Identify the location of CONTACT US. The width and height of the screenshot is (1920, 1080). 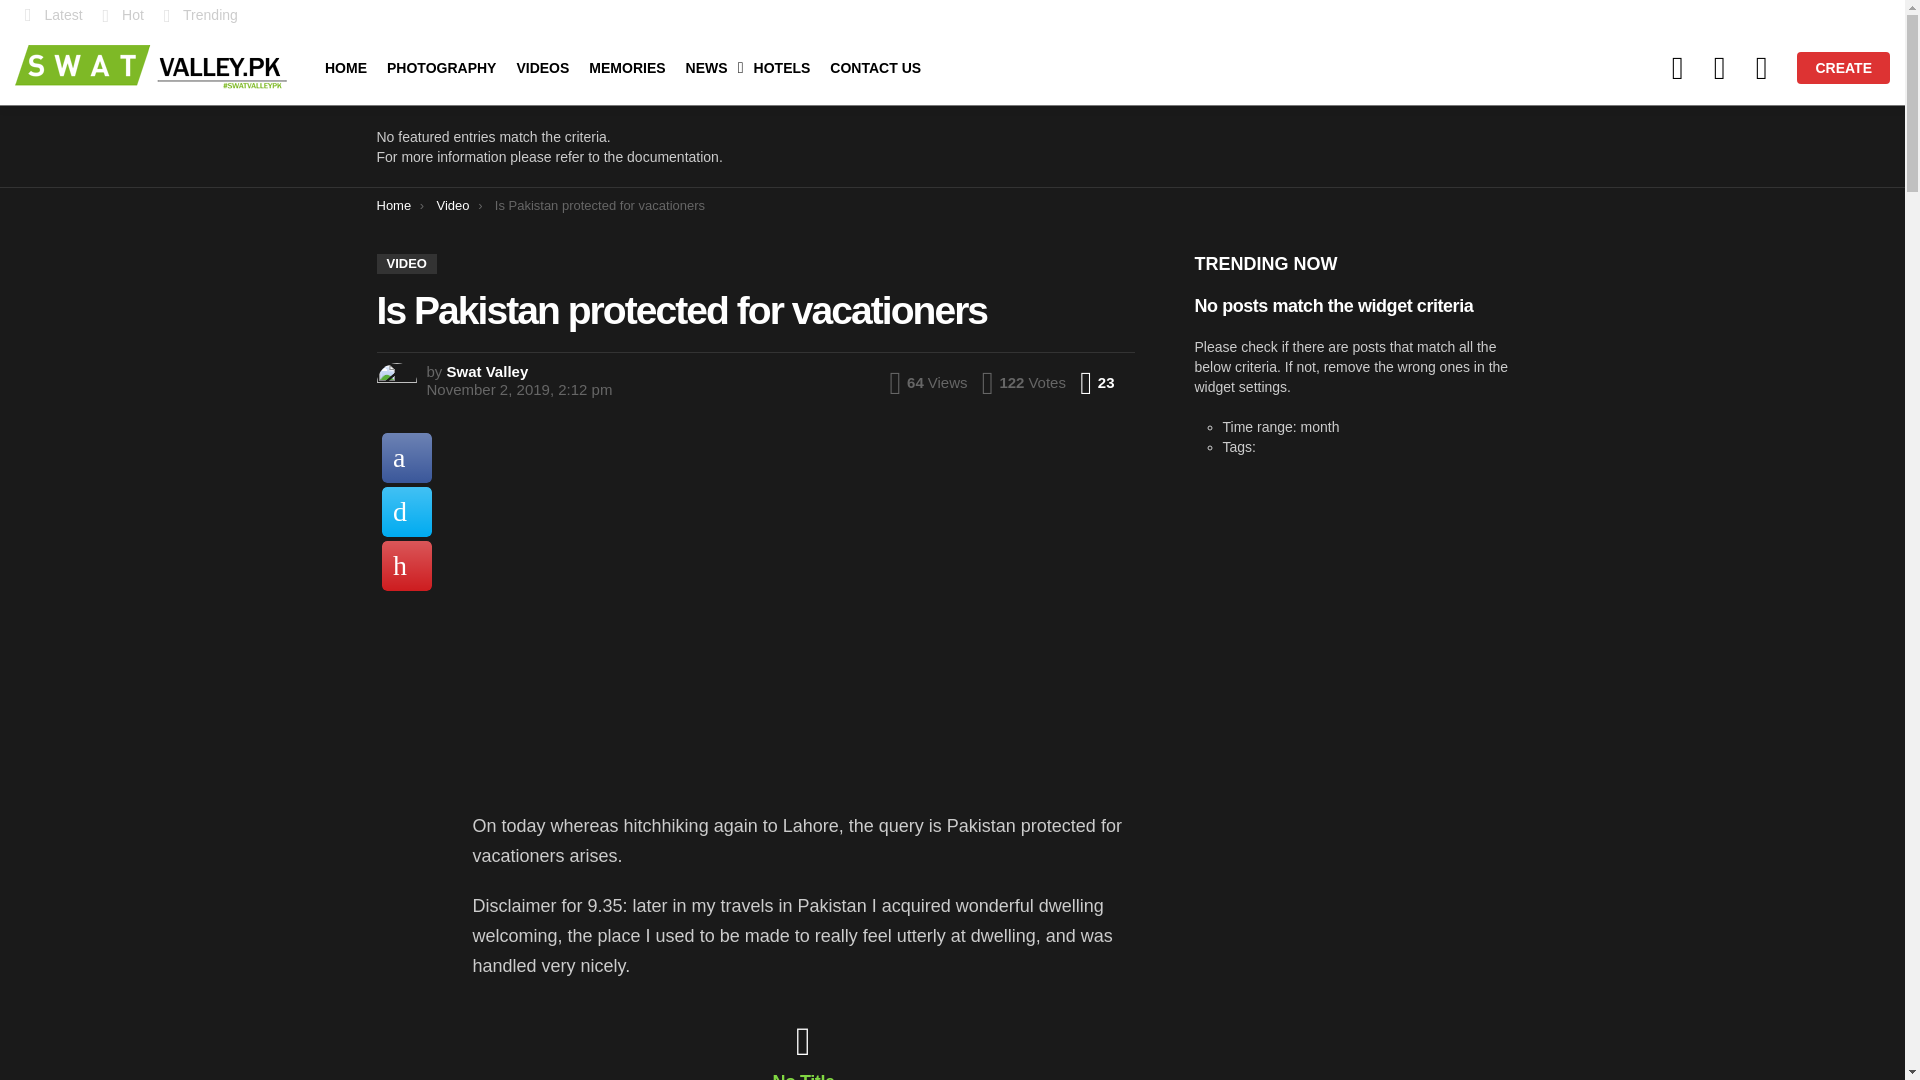
(875, 68).